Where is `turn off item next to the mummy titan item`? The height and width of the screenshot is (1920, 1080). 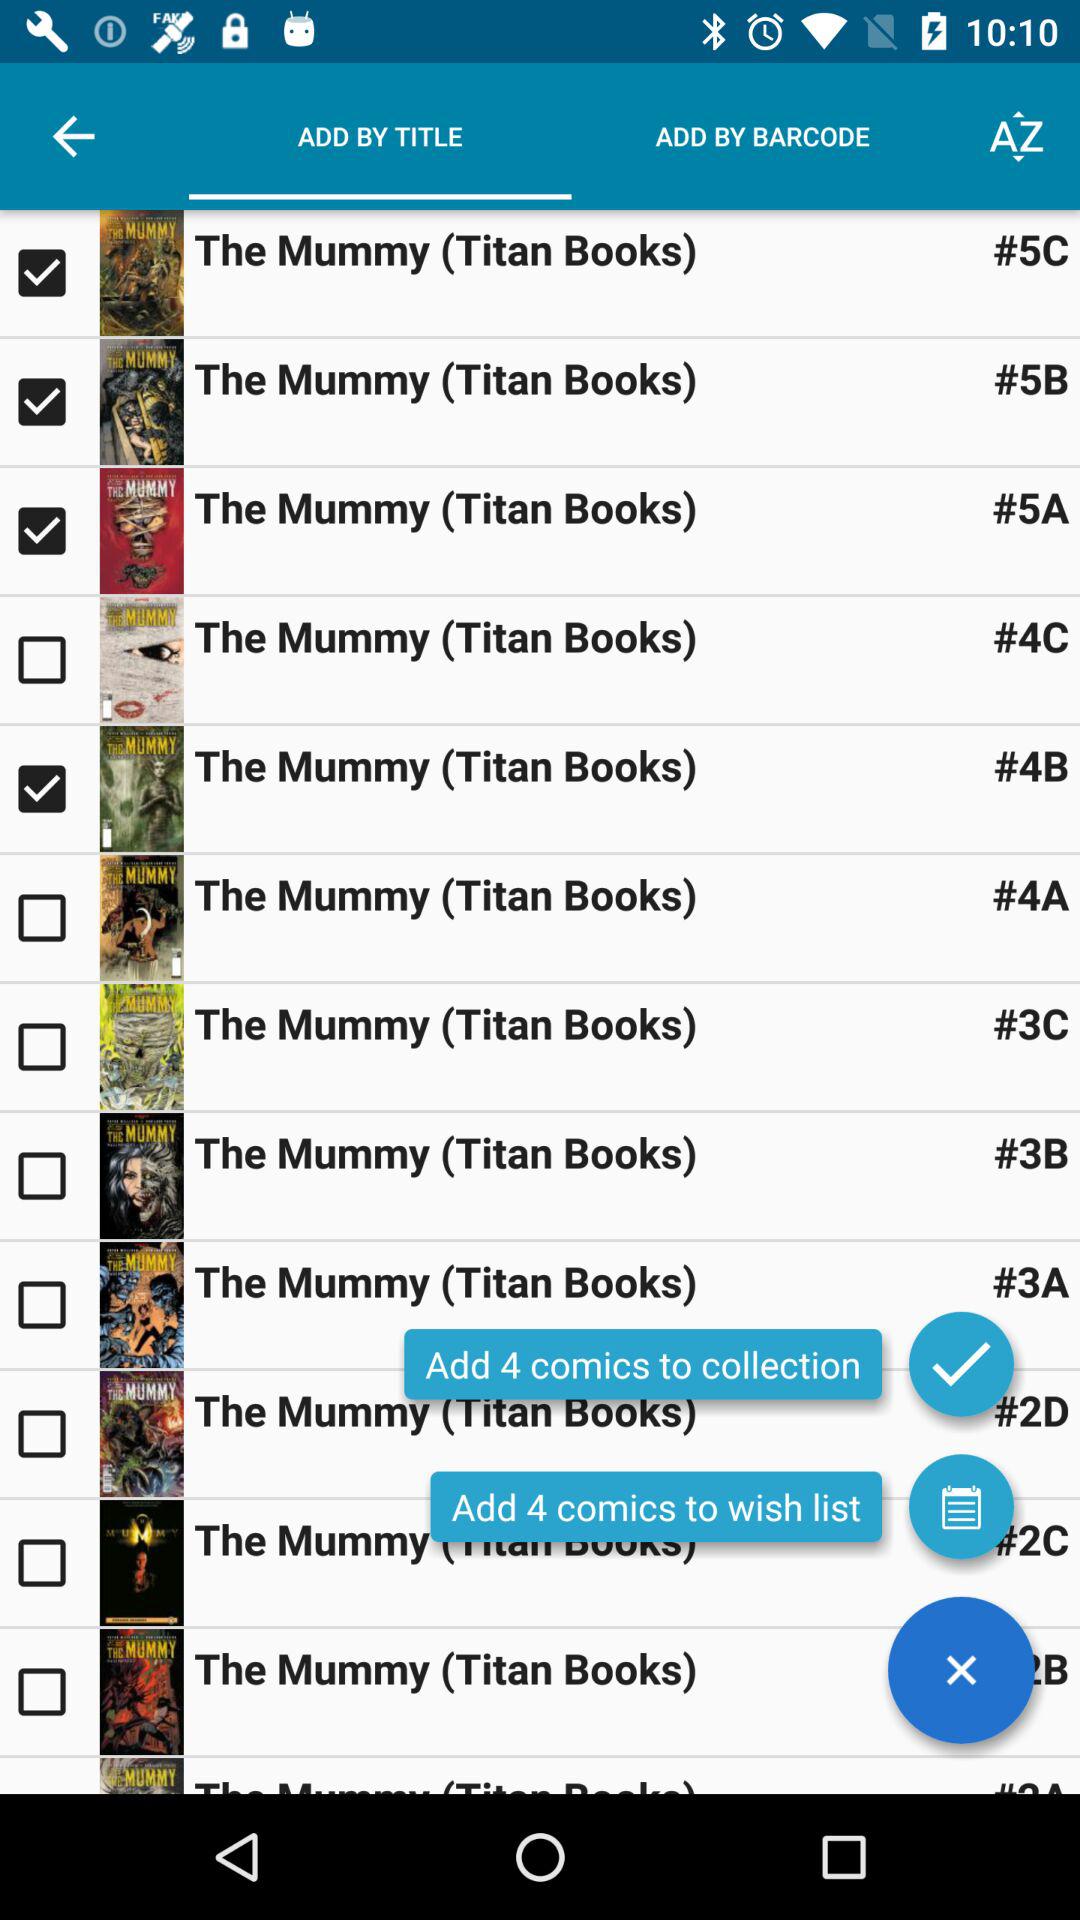 turn off item next to the mummy titan item is located at coordinates (1031, 764).